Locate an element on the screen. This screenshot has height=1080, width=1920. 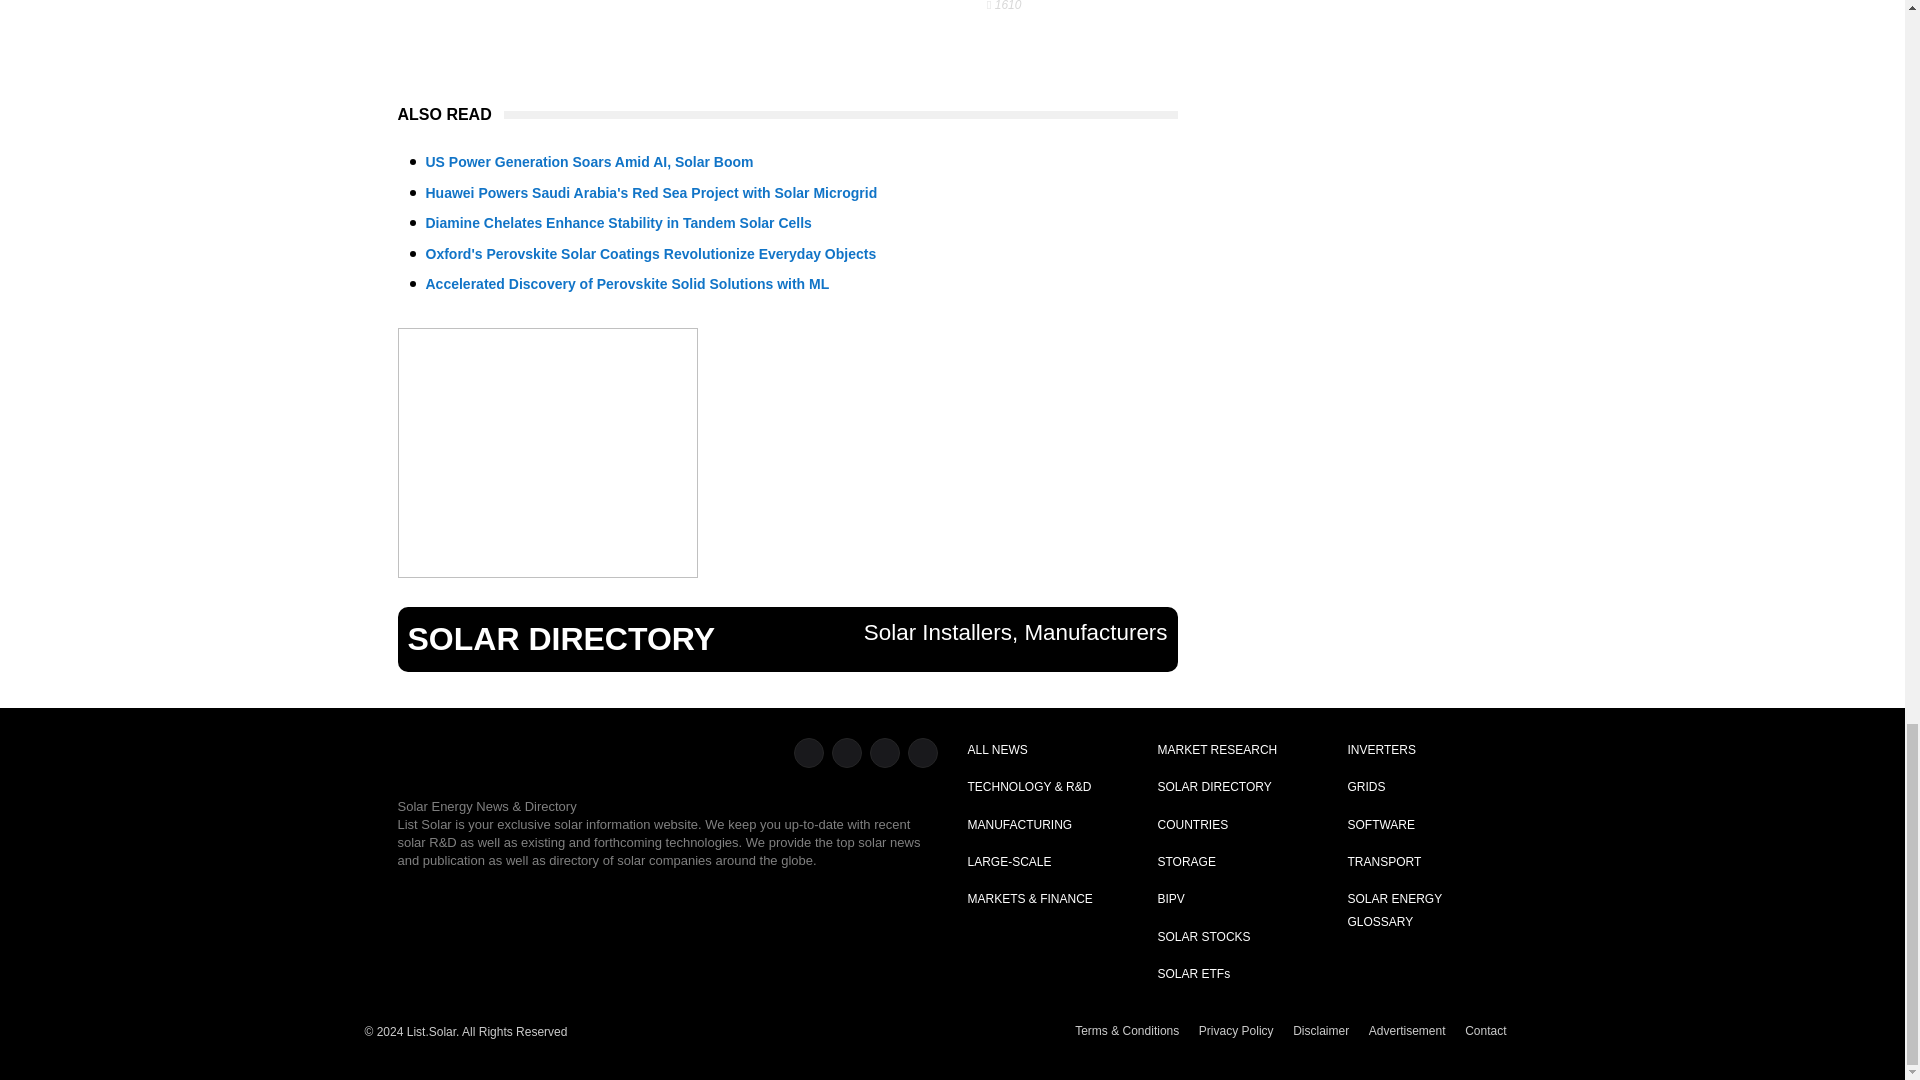
Accelerated Discovery of Perovskite Solid Solutions with ML is located at coordinates (628, 284).